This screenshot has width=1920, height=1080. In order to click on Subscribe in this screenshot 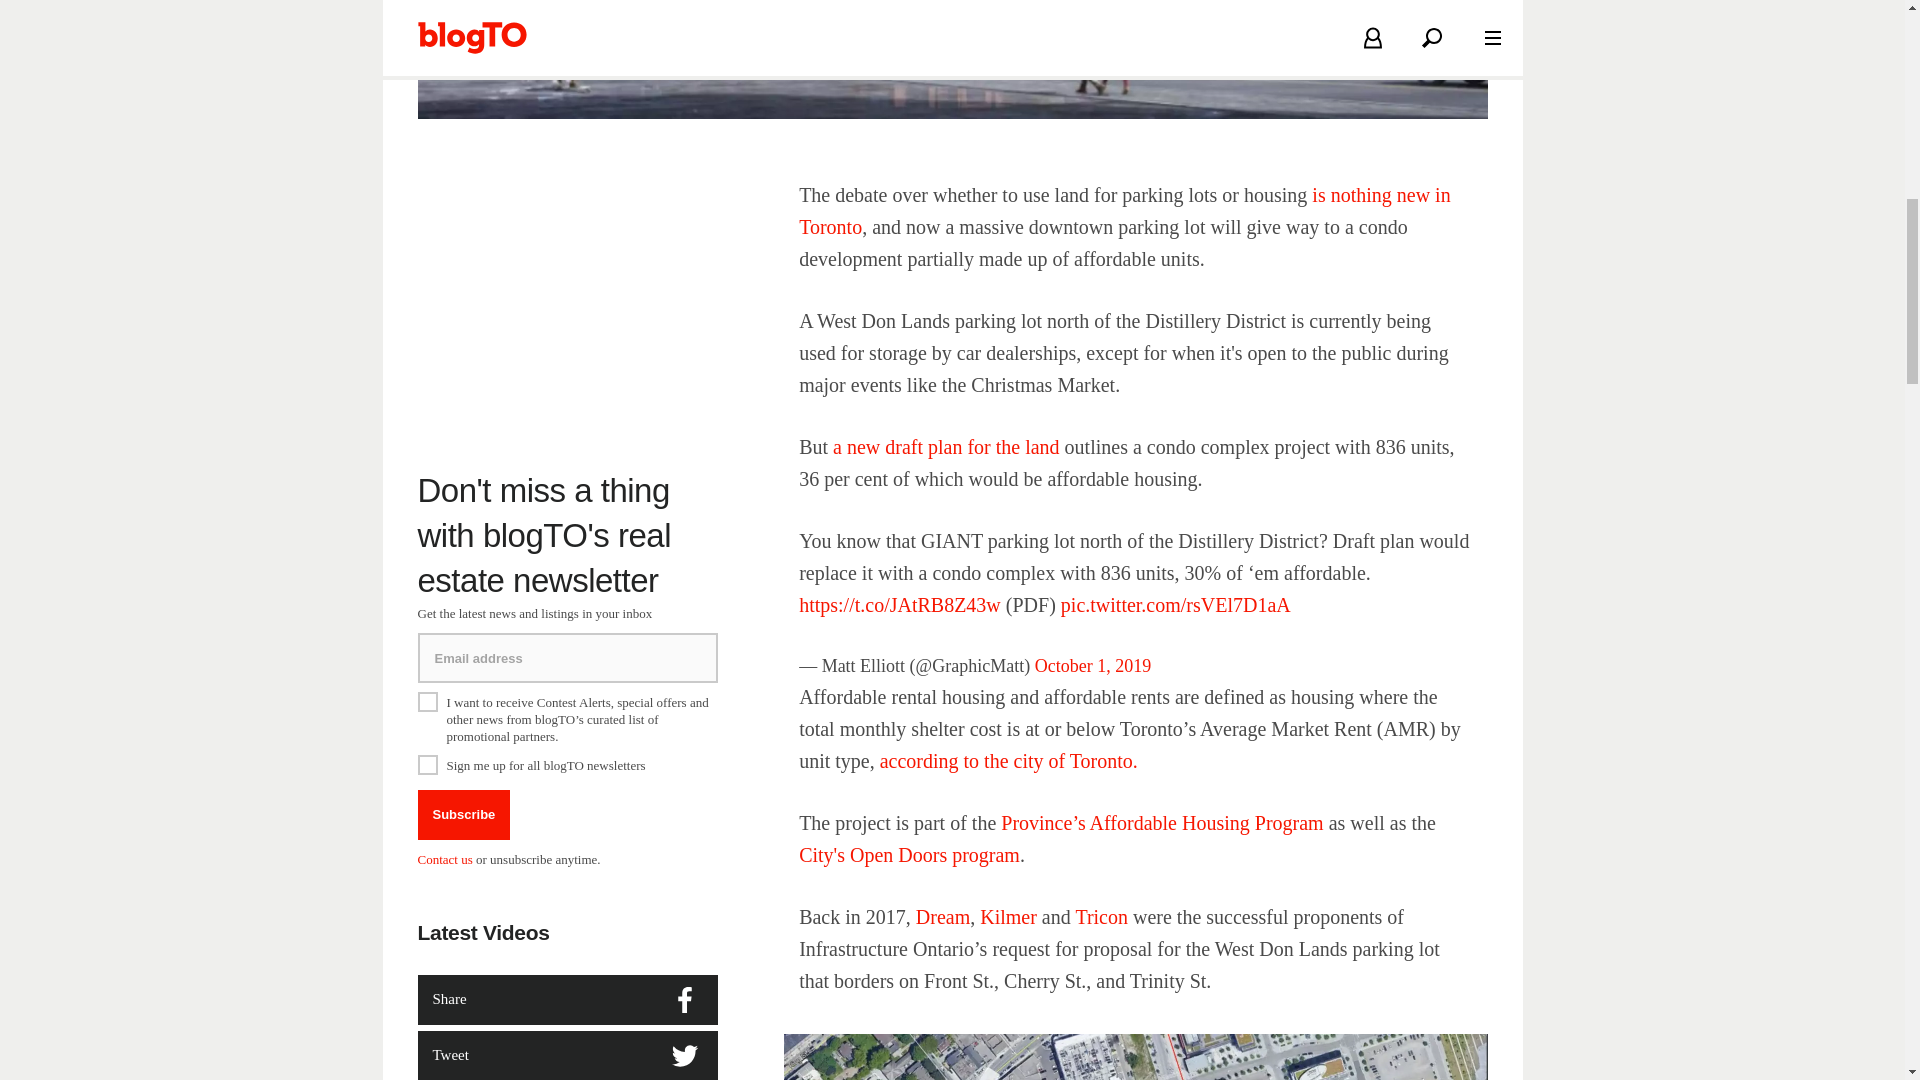, I will do `click(464, 814)`.